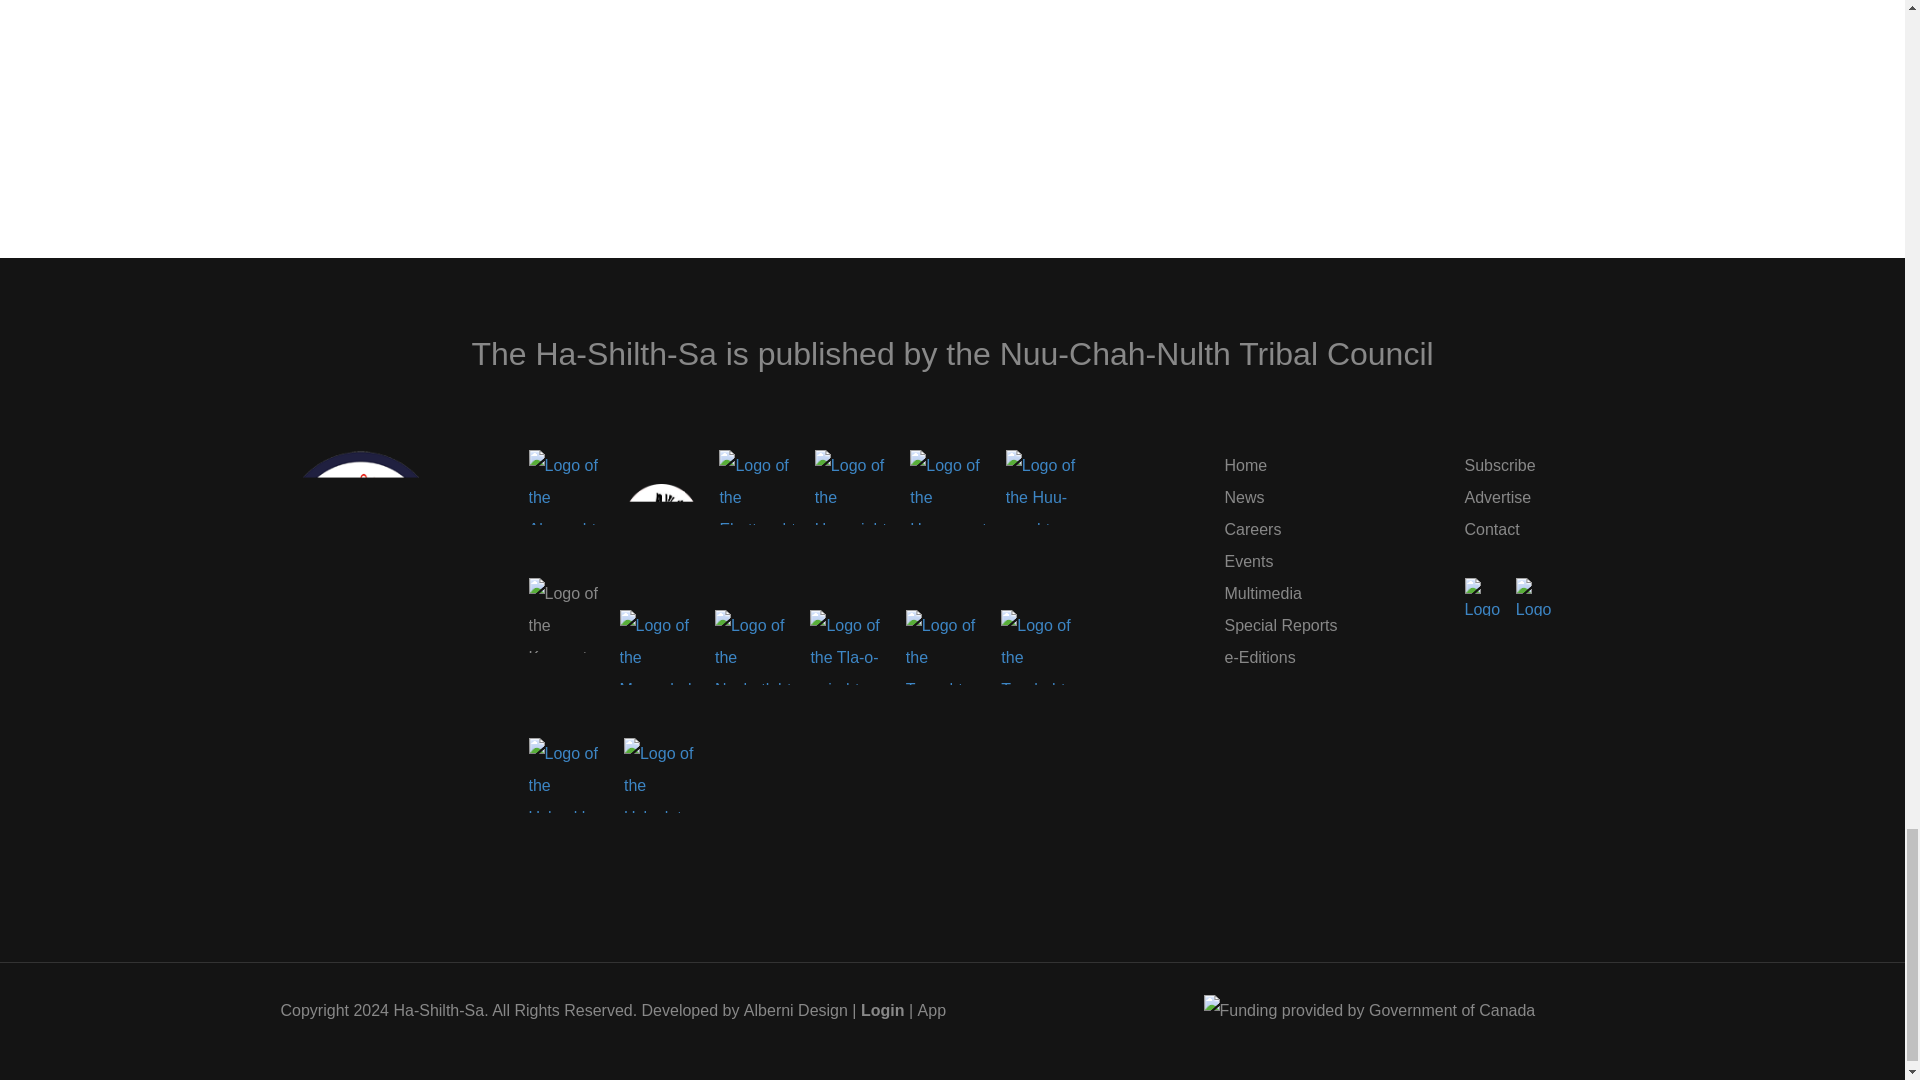 This screenshot has height=1080, width=1920. What do you see at coordinates (752, 647) in the screenshot?
I see `Nuchatlaht` at bounding box center [752, 647].